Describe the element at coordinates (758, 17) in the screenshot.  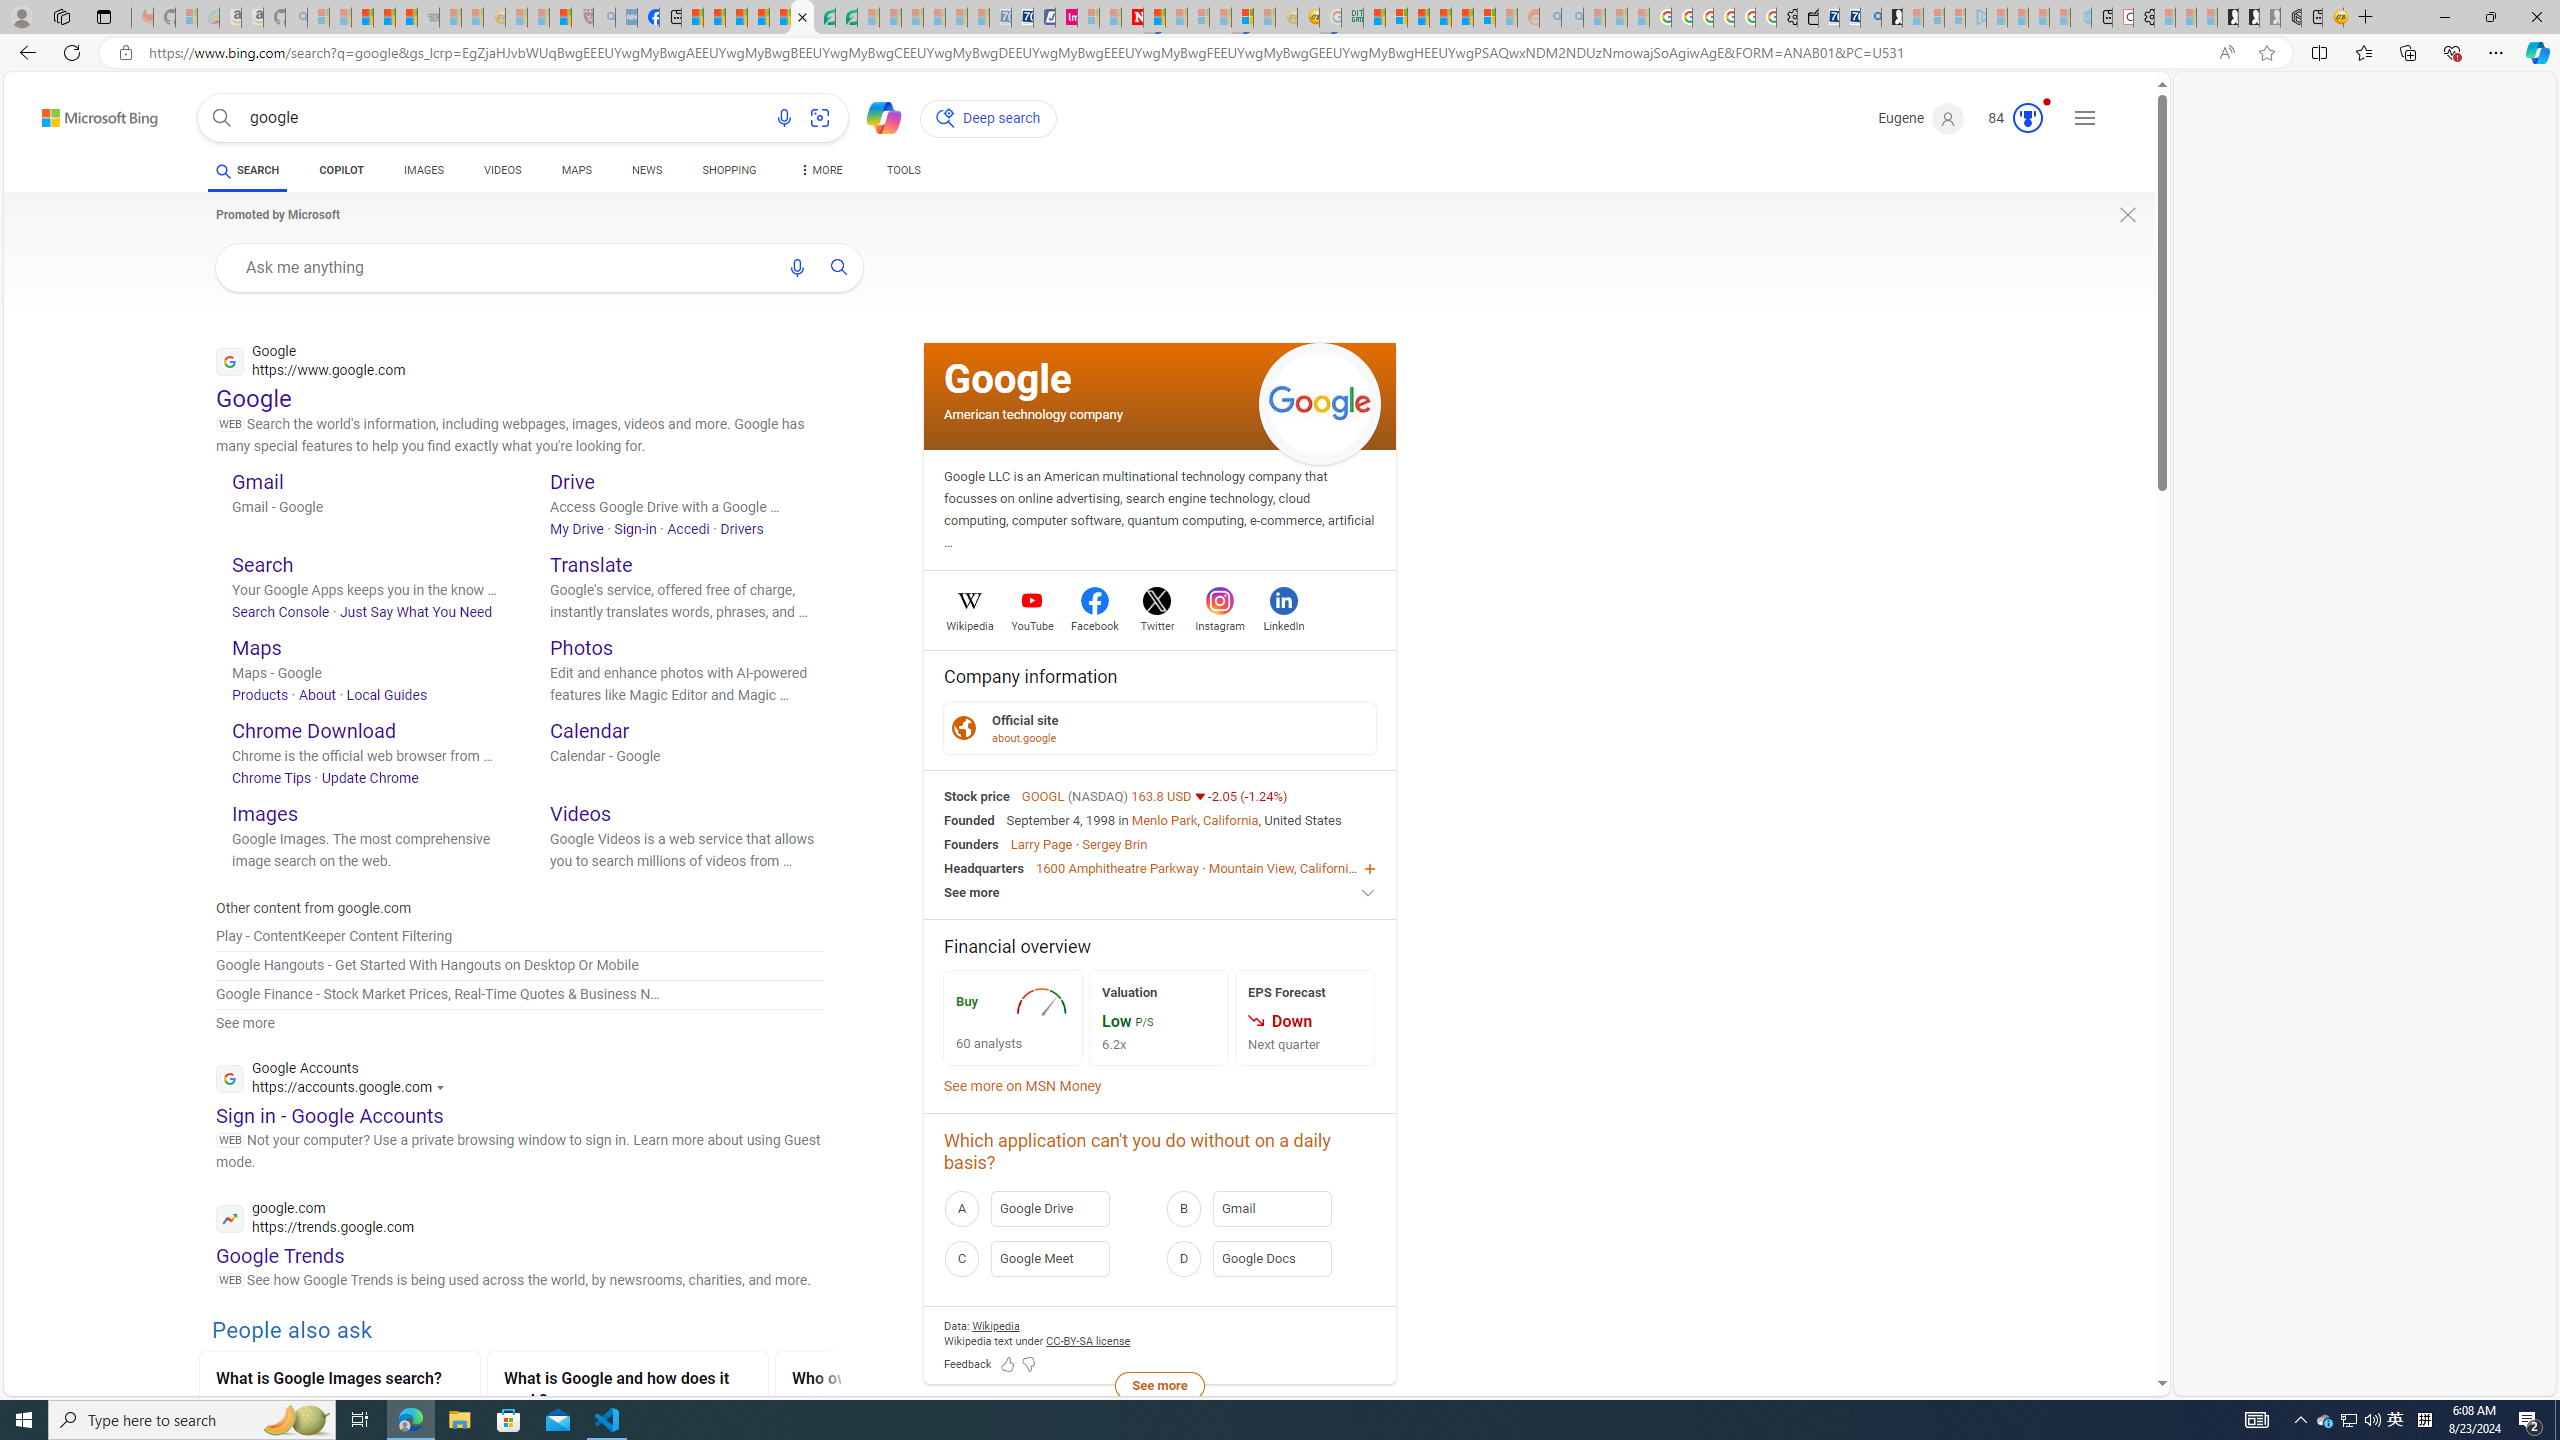
I see `Pets - MSN` at that location.